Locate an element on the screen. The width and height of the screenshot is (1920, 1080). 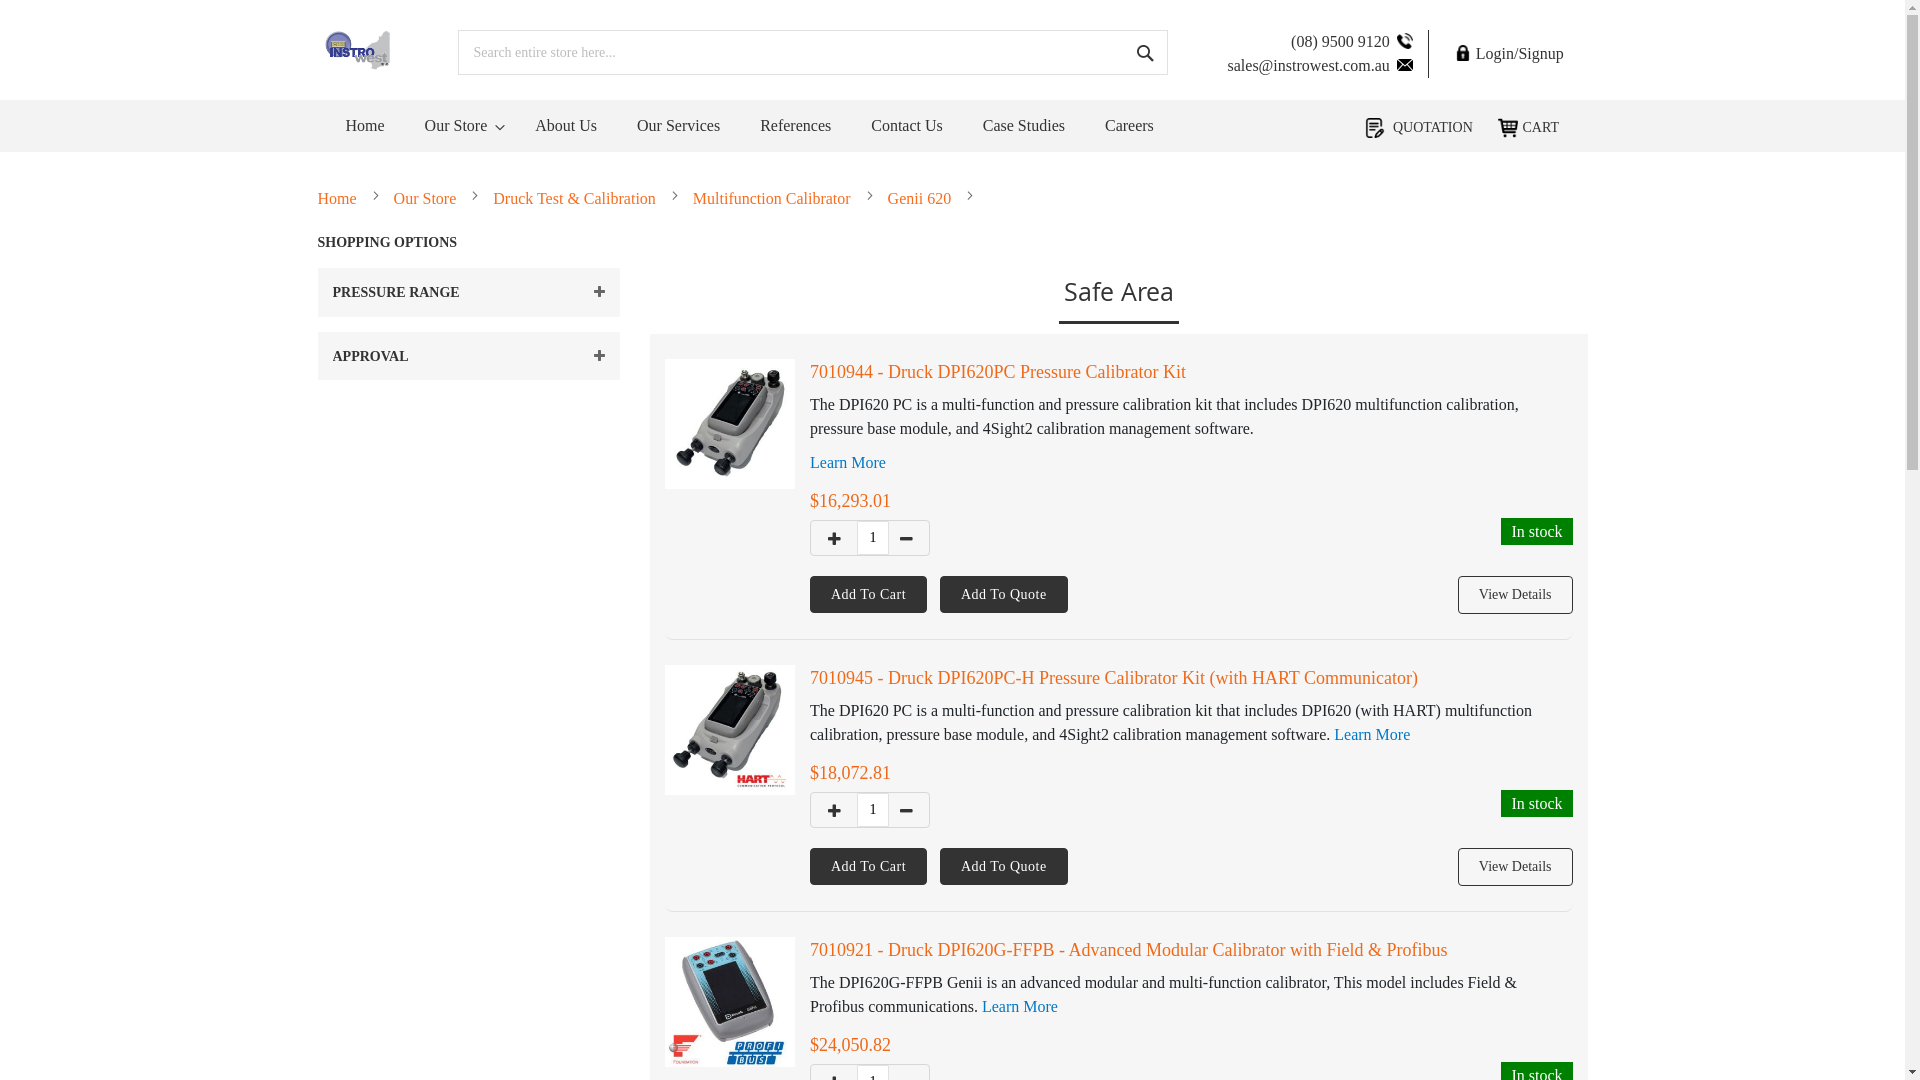
Qty is located at coordinates (873, 810).